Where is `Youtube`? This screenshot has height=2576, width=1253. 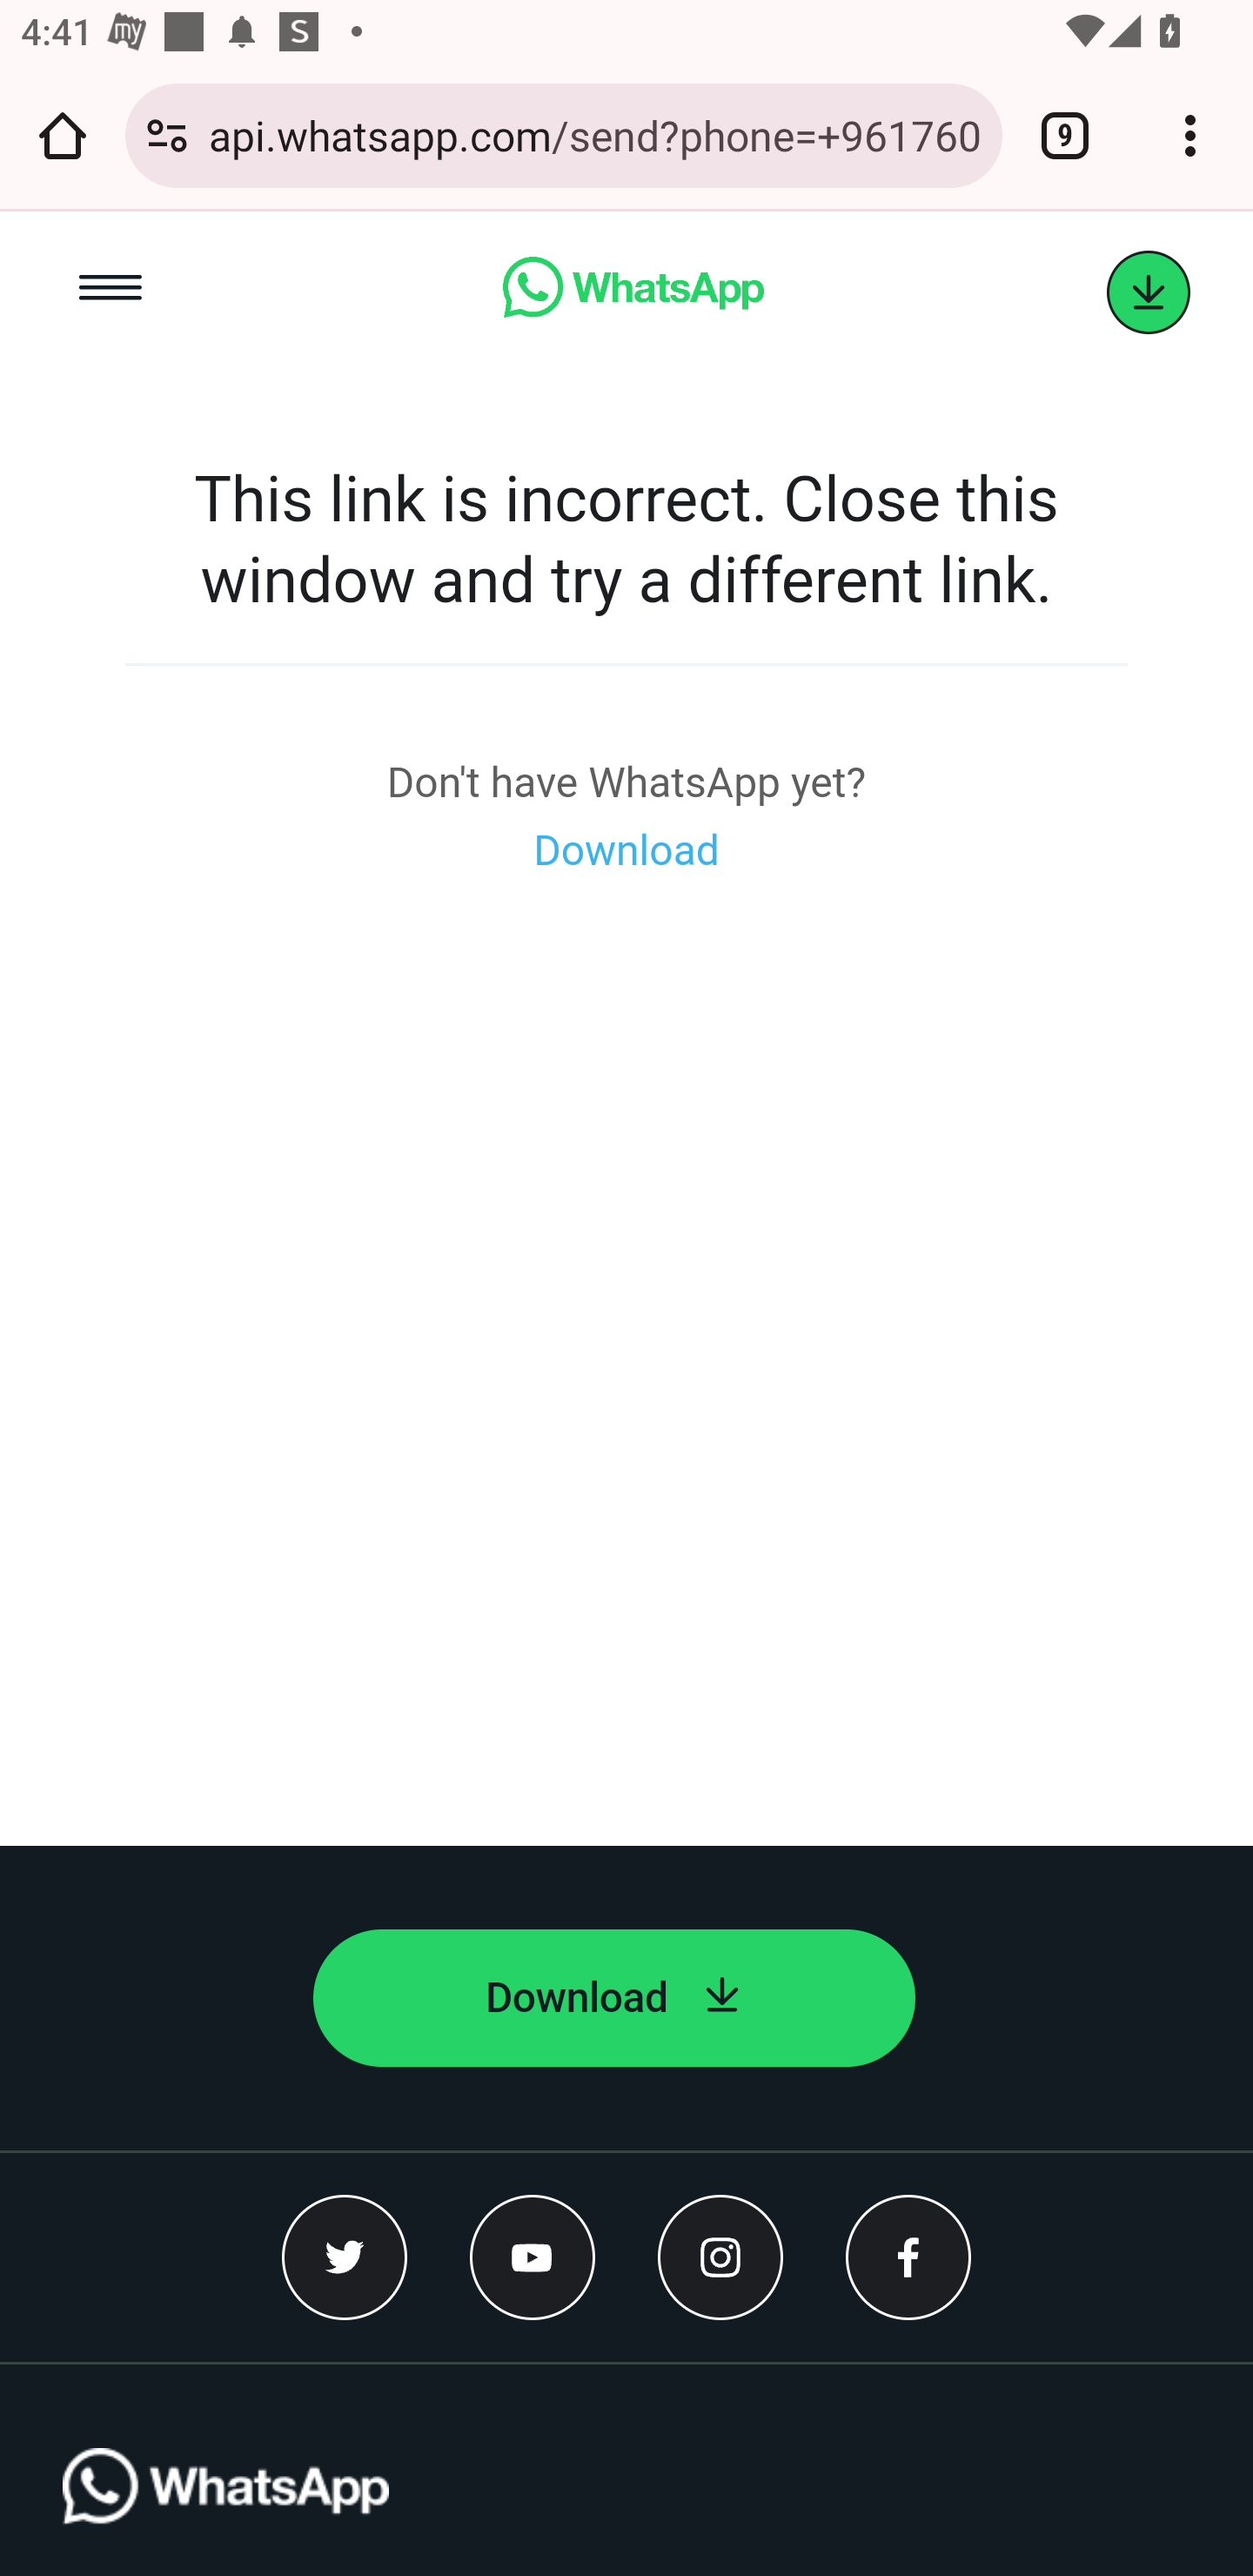
Youtube is located at coordinates (533, 2256).